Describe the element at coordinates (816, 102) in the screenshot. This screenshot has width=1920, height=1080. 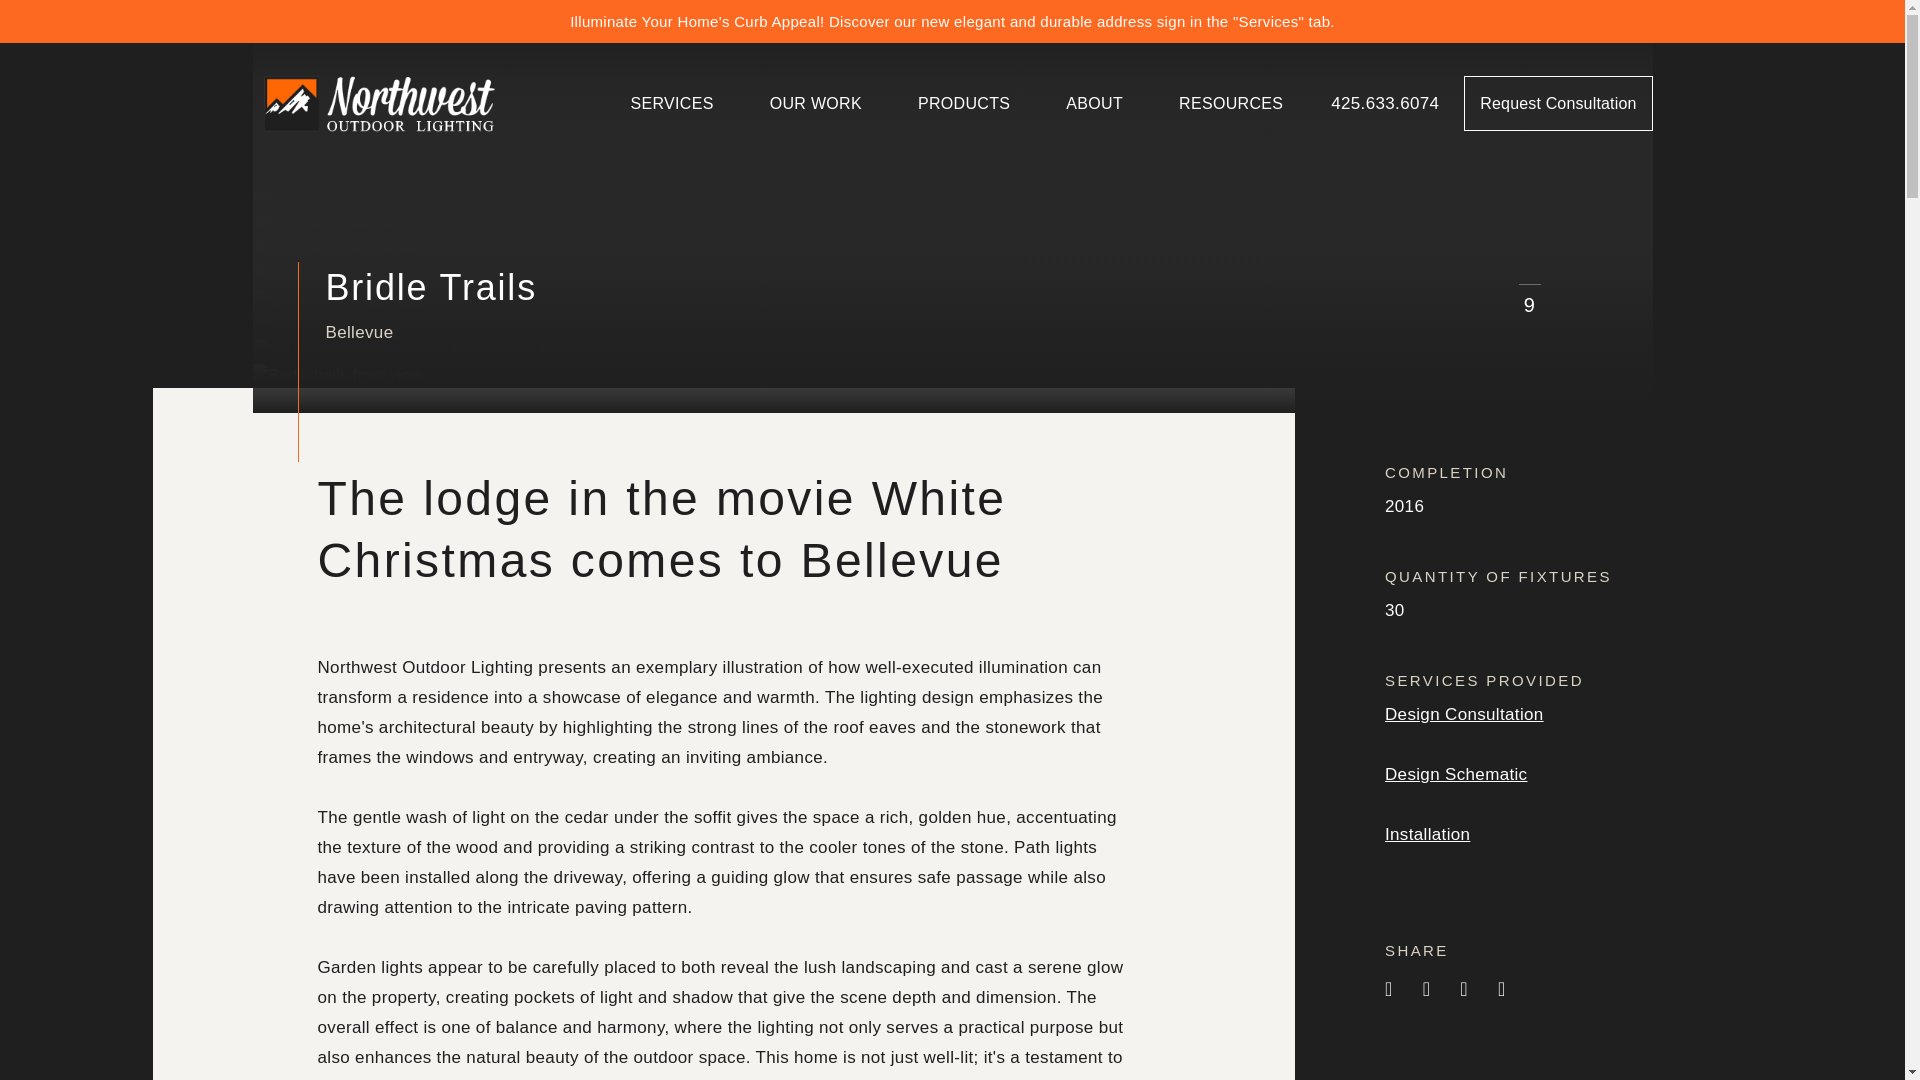
I see `OUR WORK` at that location.